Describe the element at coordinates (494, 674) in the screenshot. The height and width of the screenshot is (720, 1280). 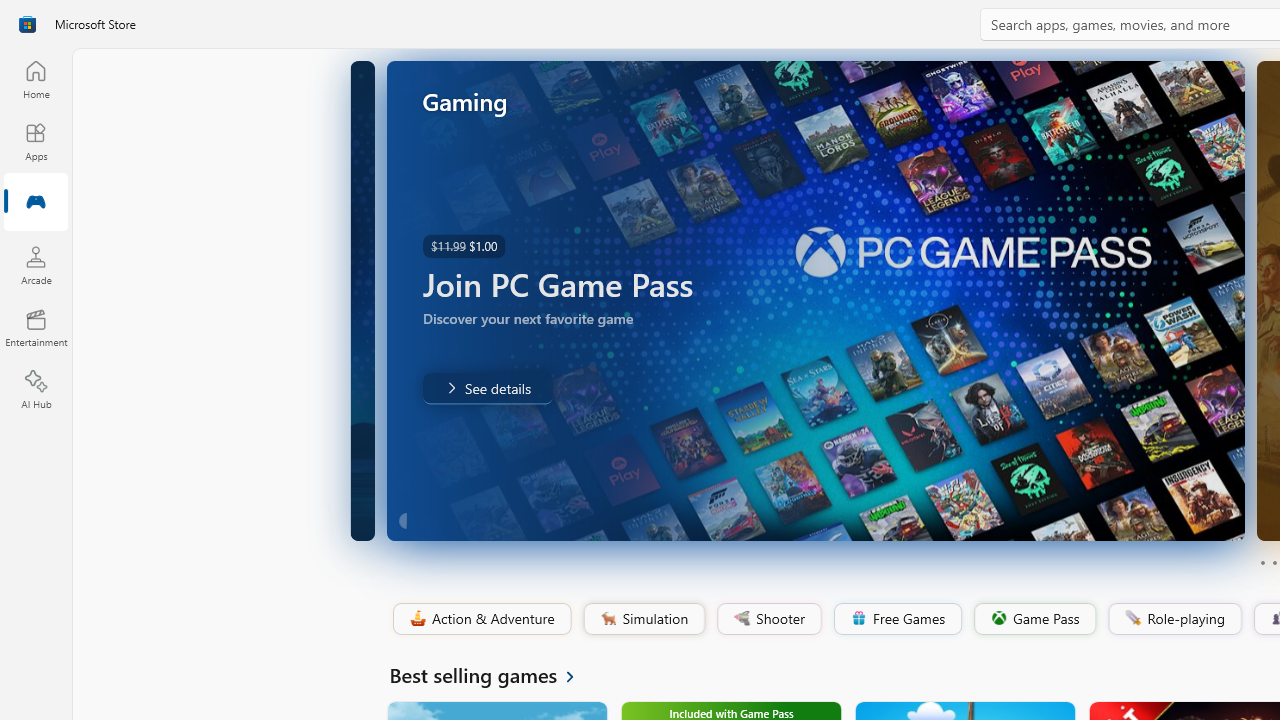
I see `See all  Best selling games` at that location.